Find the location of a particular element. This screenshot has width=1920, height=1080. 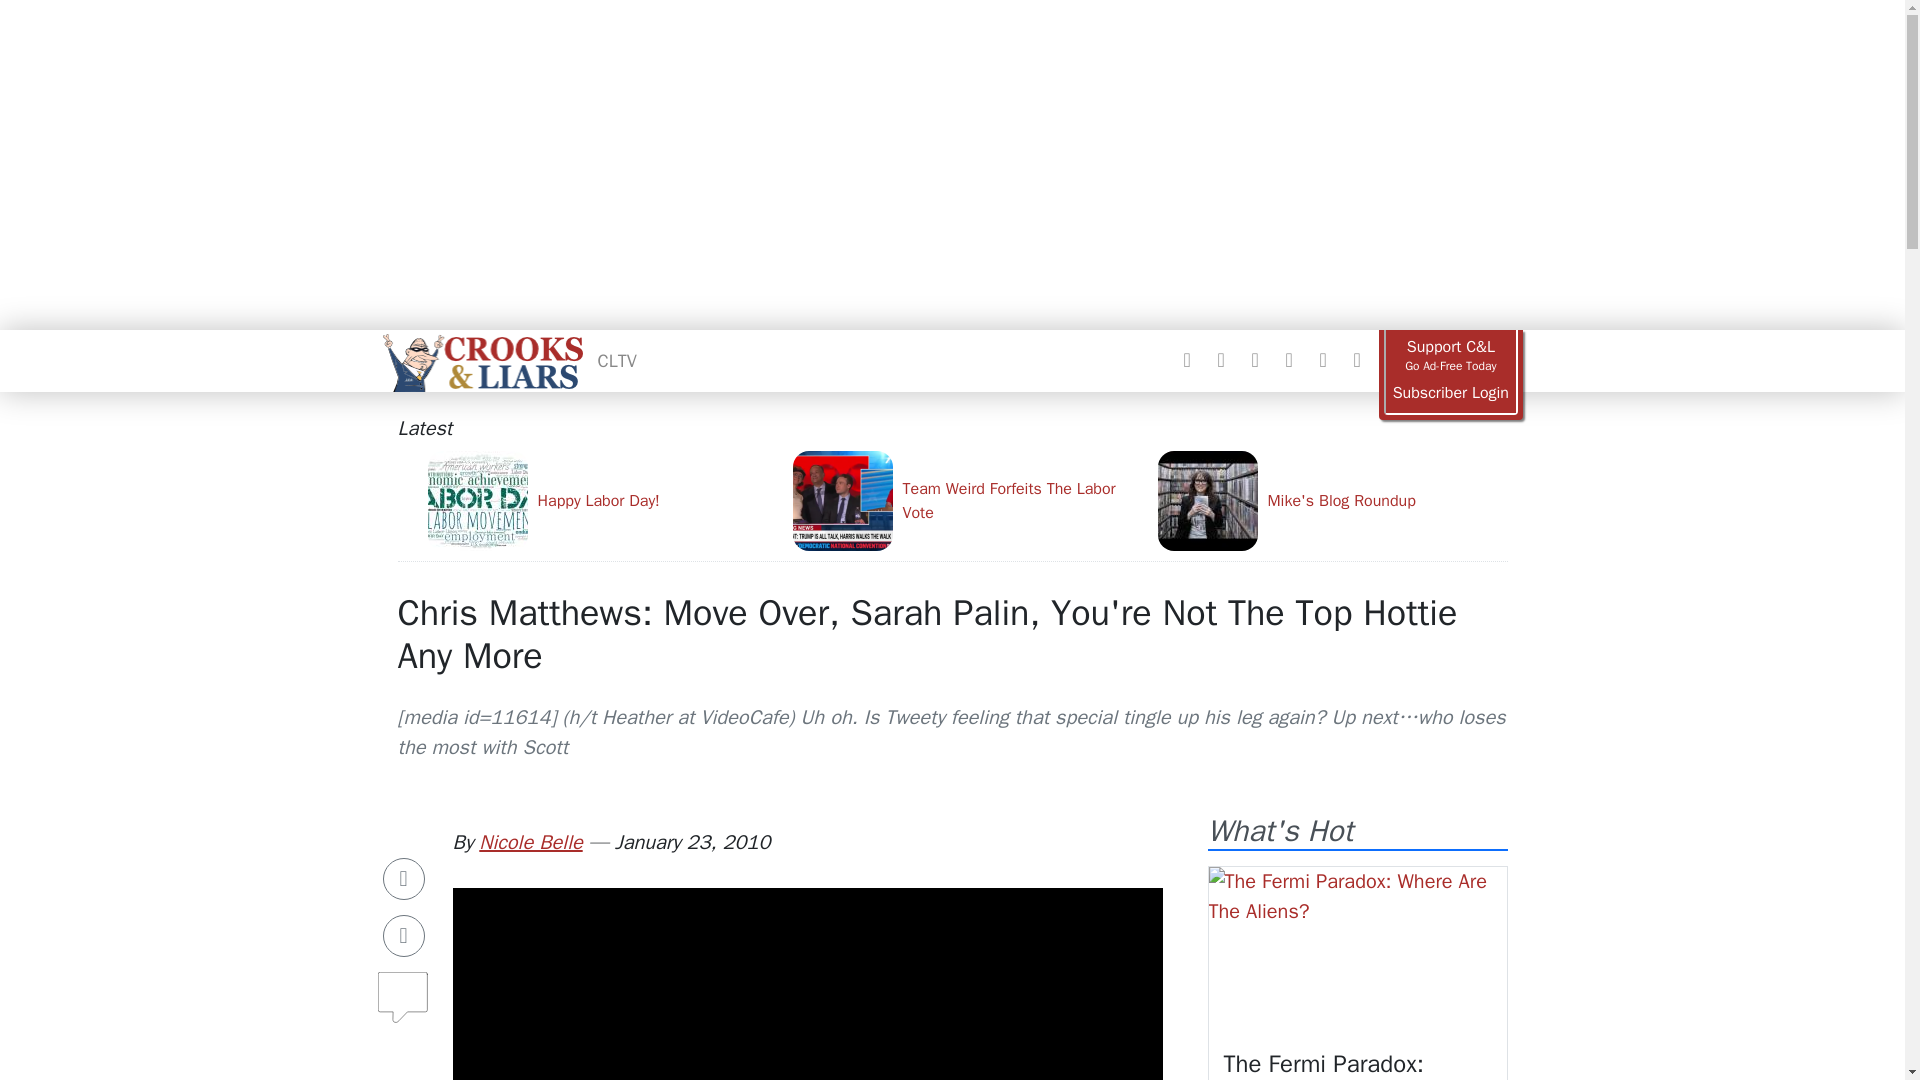

Happy Labor Day! is located at coordinates (602, 500).